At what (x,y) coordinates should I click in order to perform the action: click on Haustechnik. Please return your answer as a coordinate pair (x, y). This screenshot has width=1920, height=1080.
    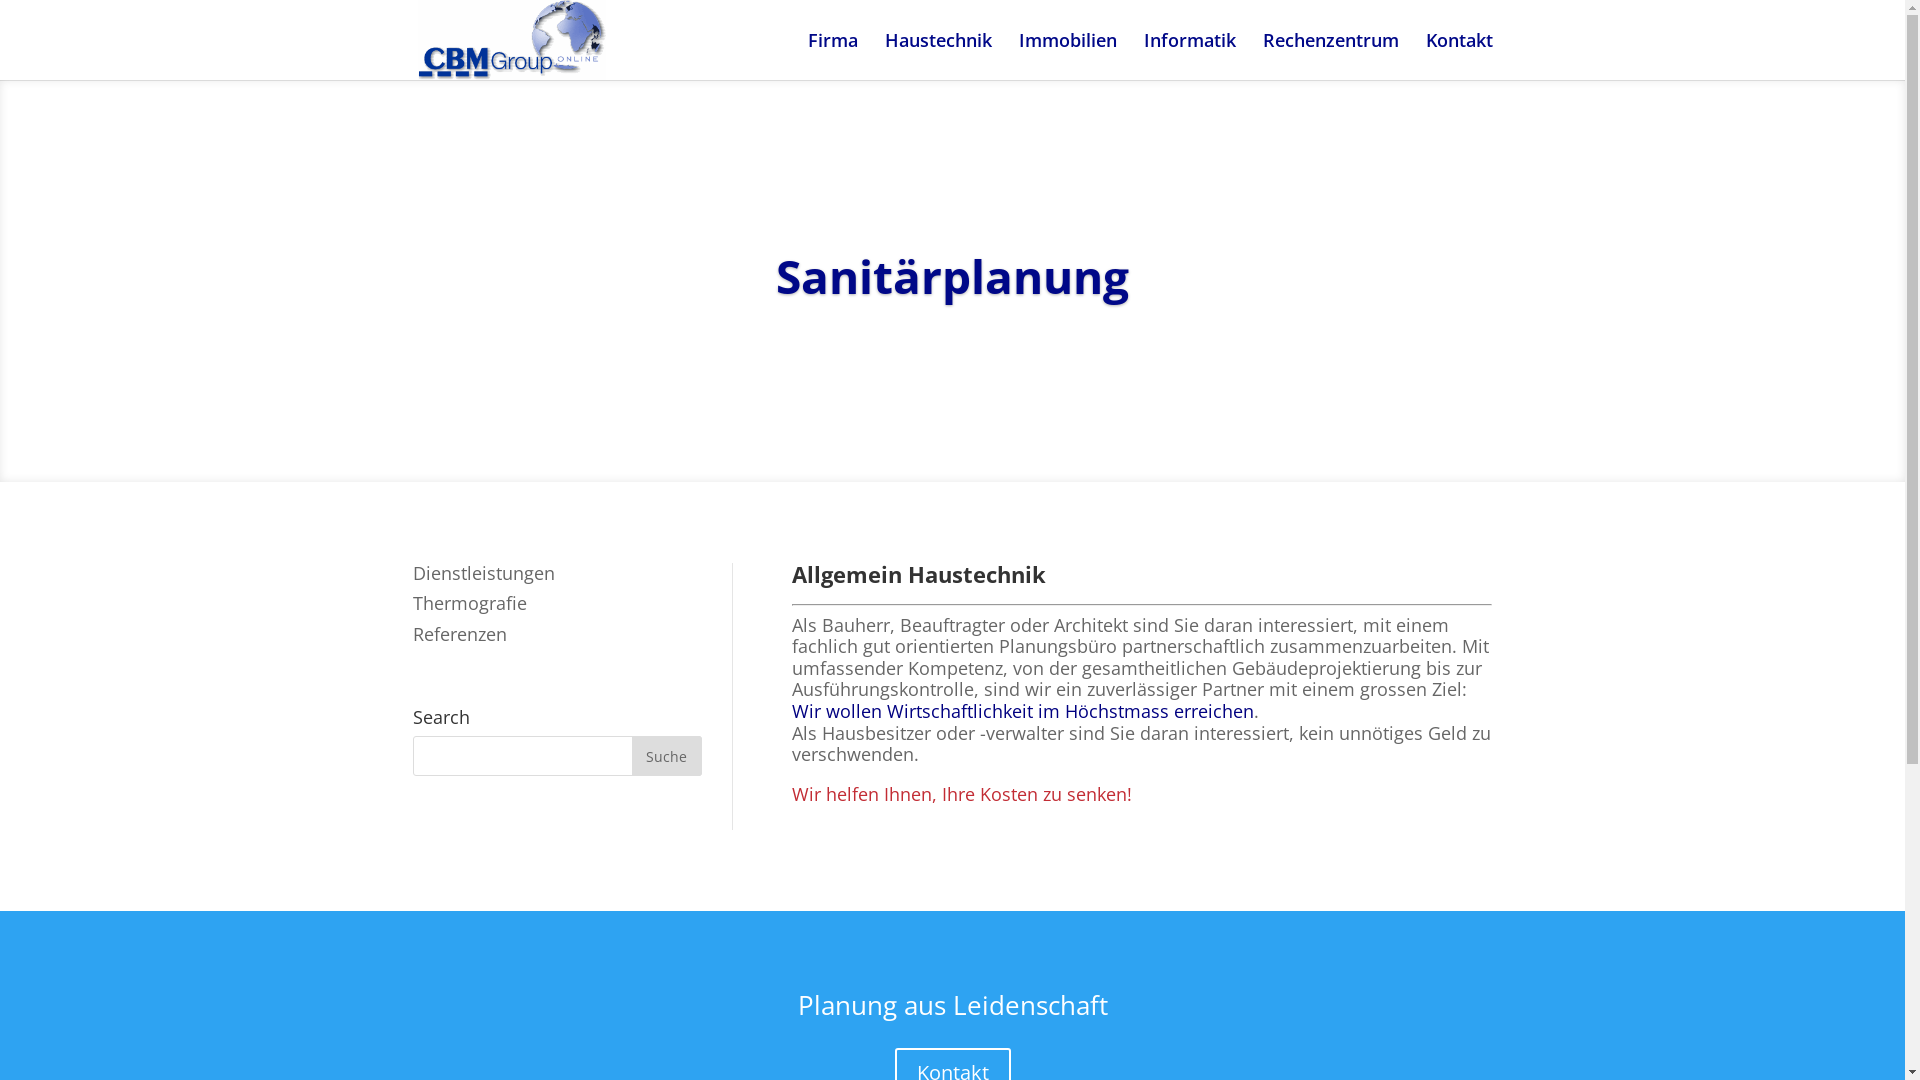
    Looking at the image, I should click on (938, 56).